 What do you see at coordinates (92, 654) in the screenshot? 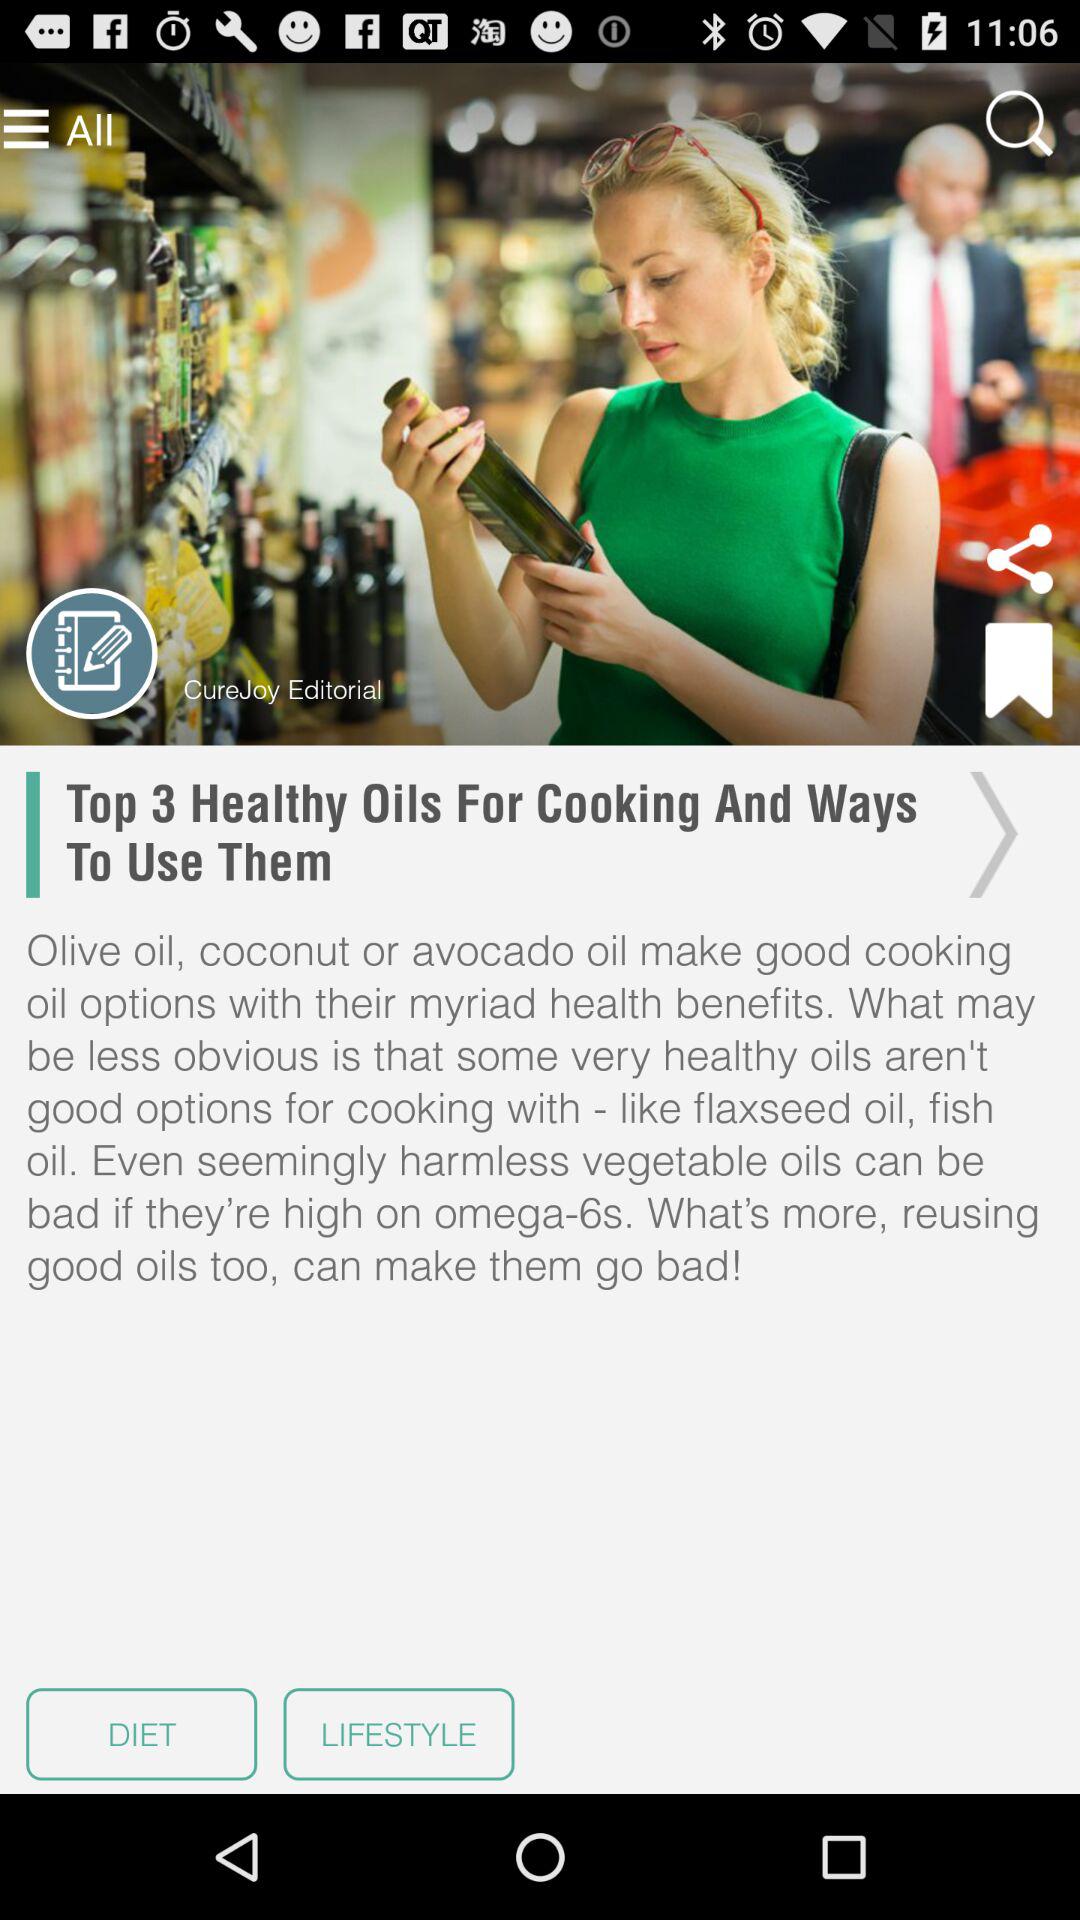
I see `go to previous` at bounding box center [92, 654].